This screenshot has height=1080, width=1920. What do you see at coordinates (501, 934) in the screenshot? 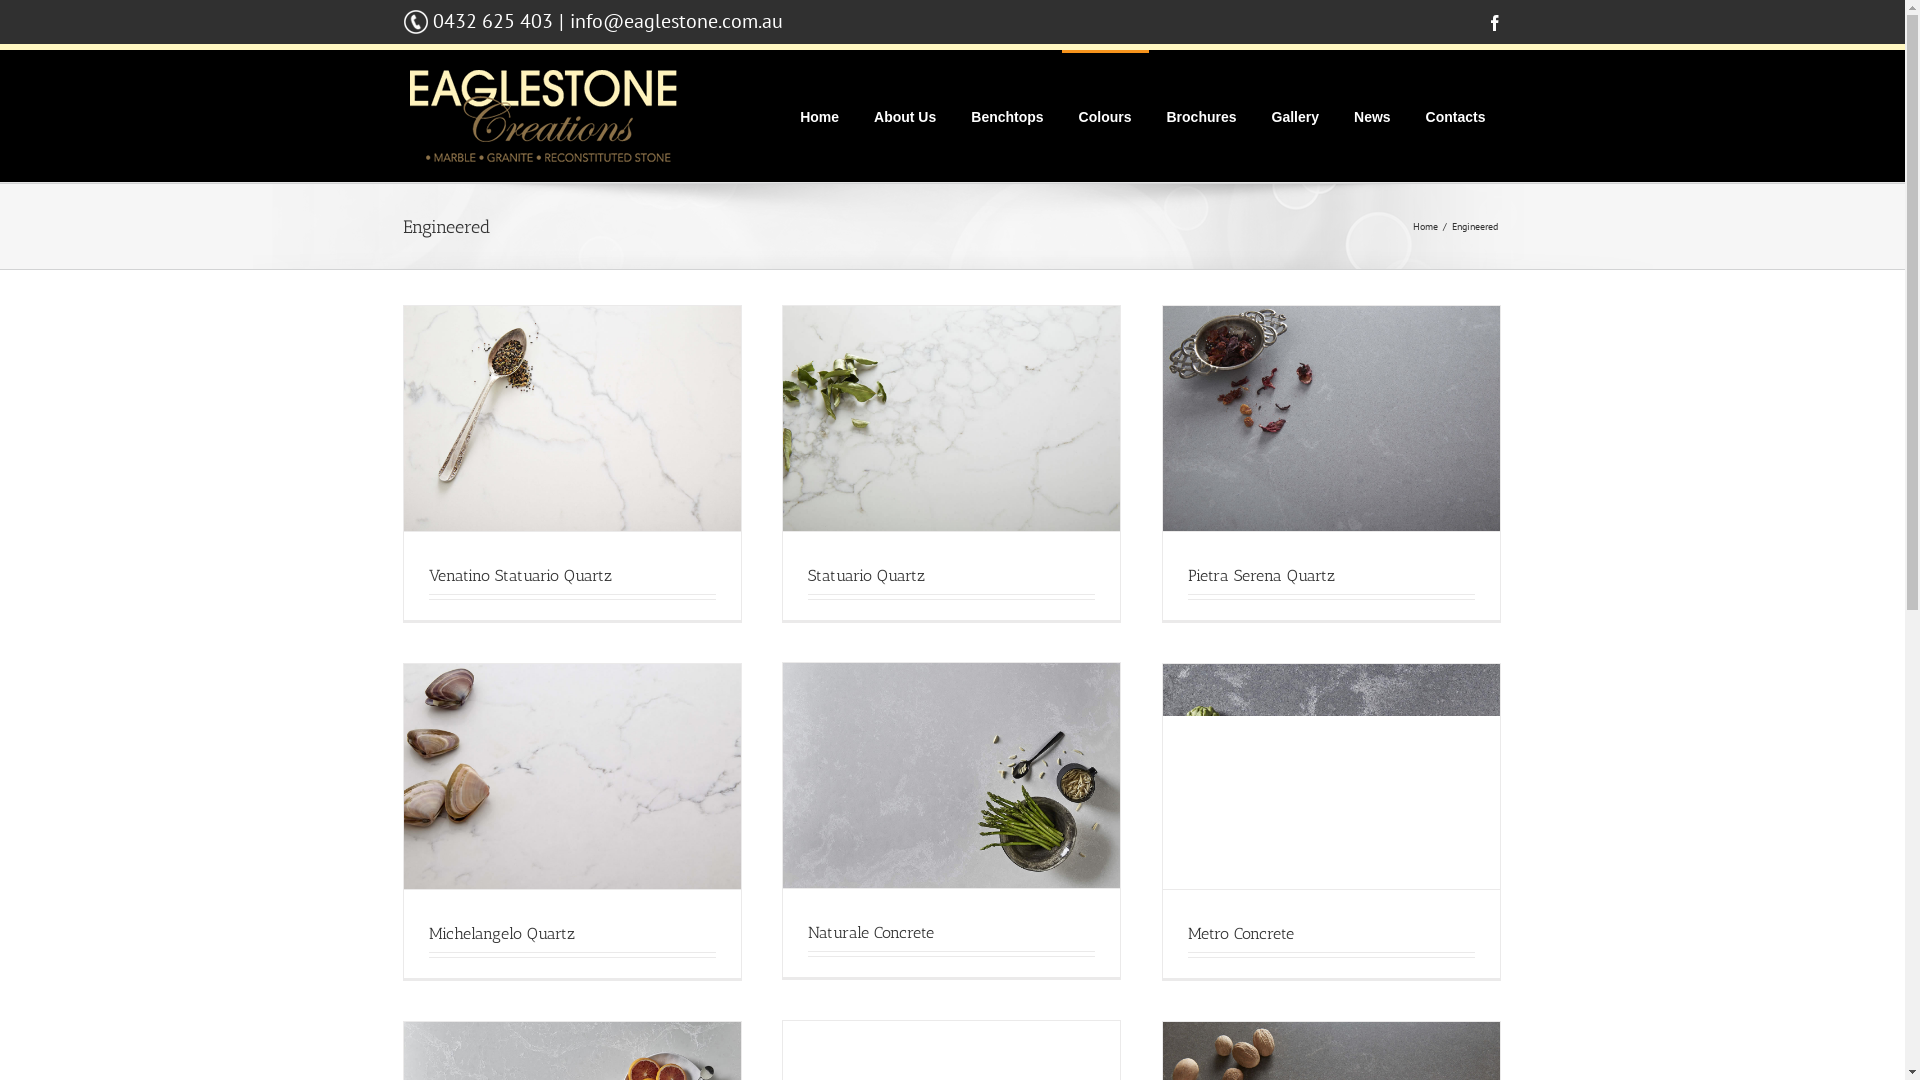
I see `Michelangelo Quartz` at bounding box center [501, 934].